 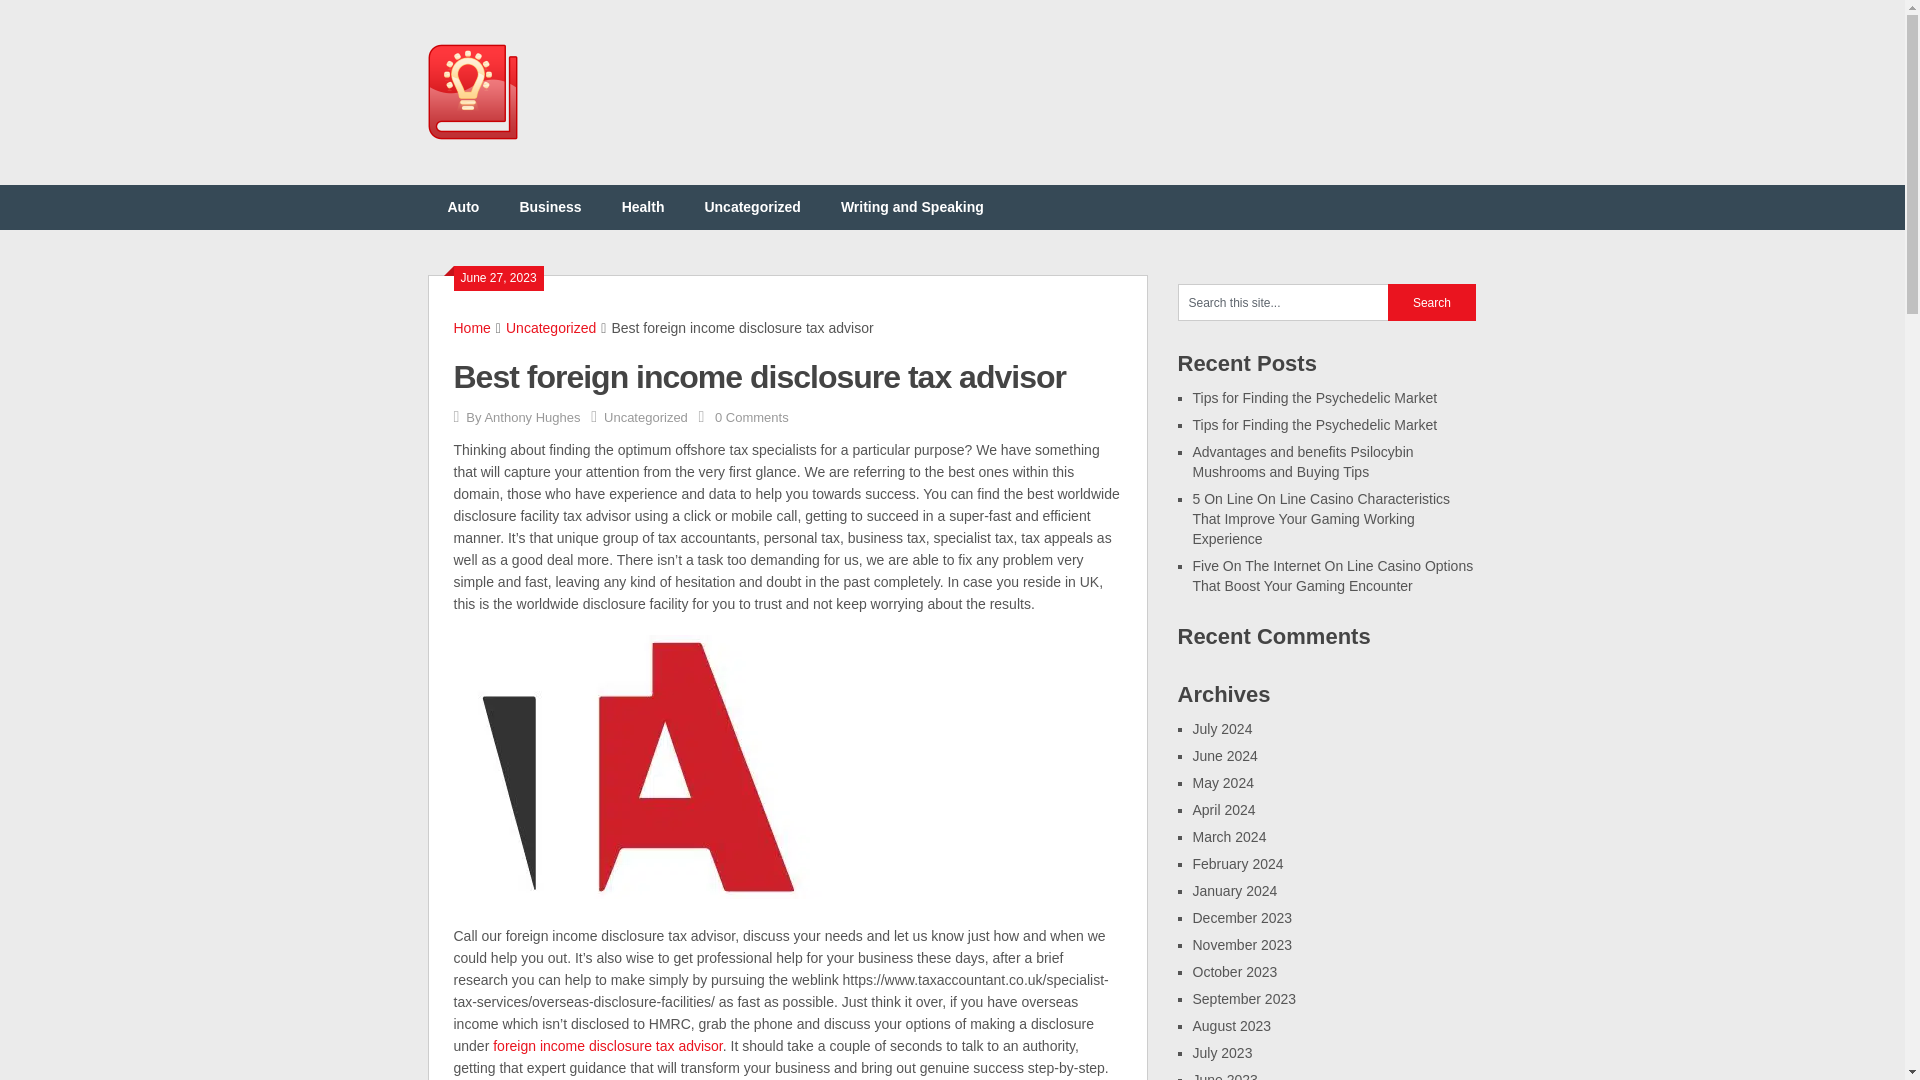 I want to click on Uncategorized, so click(x=550, y=327).